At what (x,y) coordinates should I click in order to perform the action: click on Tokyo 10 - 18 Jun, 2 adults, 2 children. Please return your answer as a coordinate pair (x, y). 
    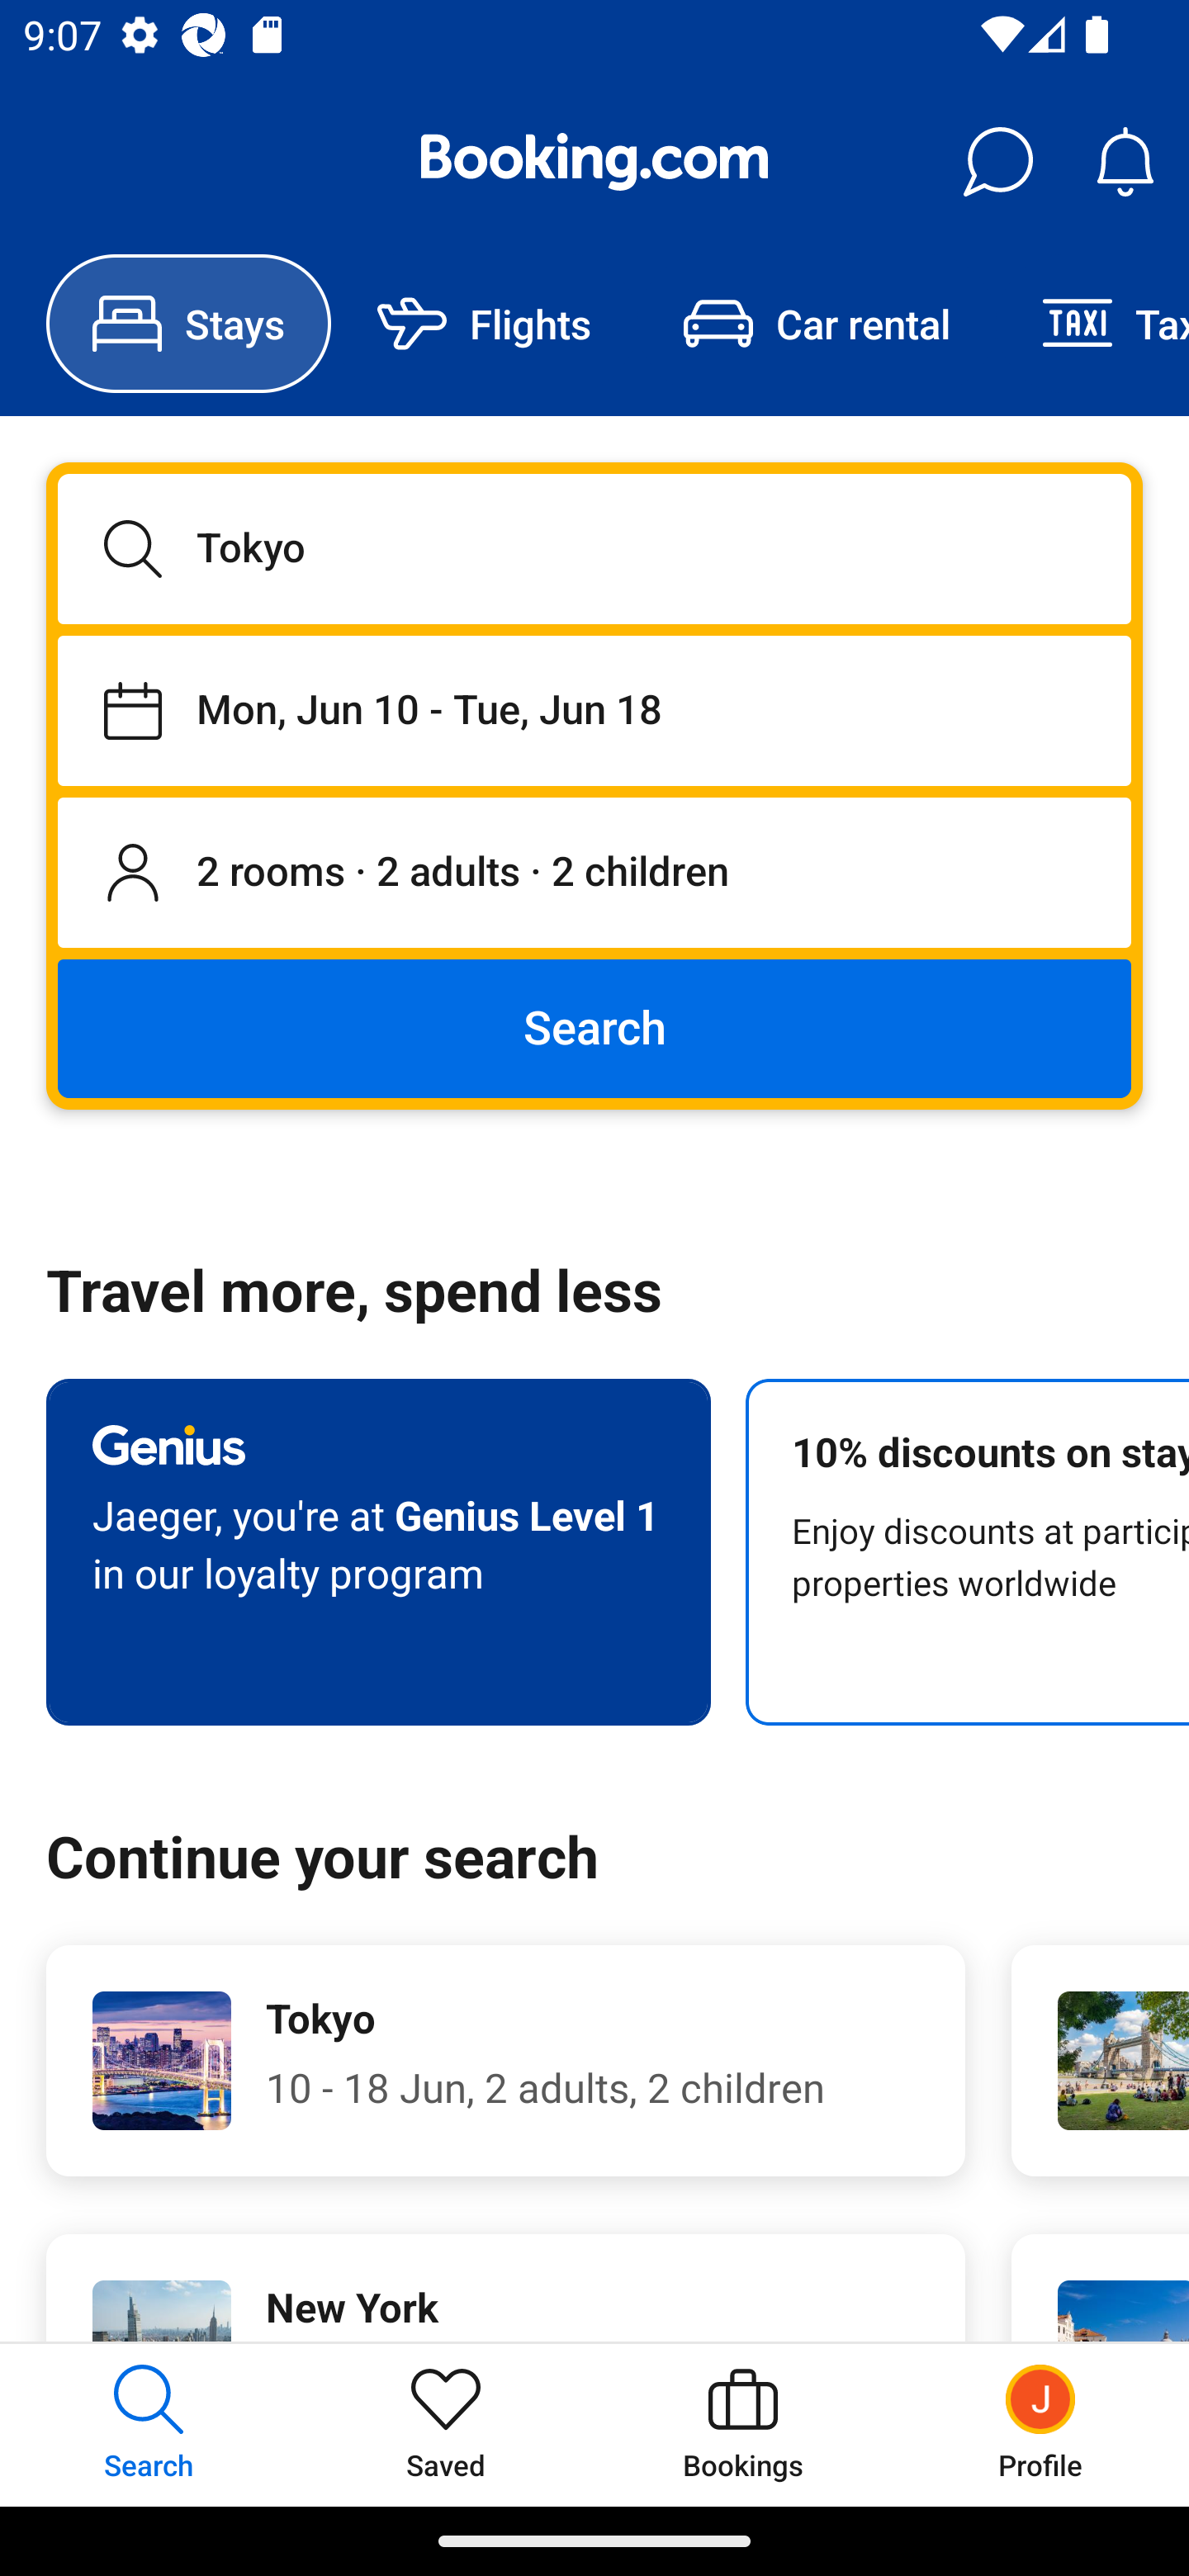
    Looking at the image, I should click on (505, 2061).